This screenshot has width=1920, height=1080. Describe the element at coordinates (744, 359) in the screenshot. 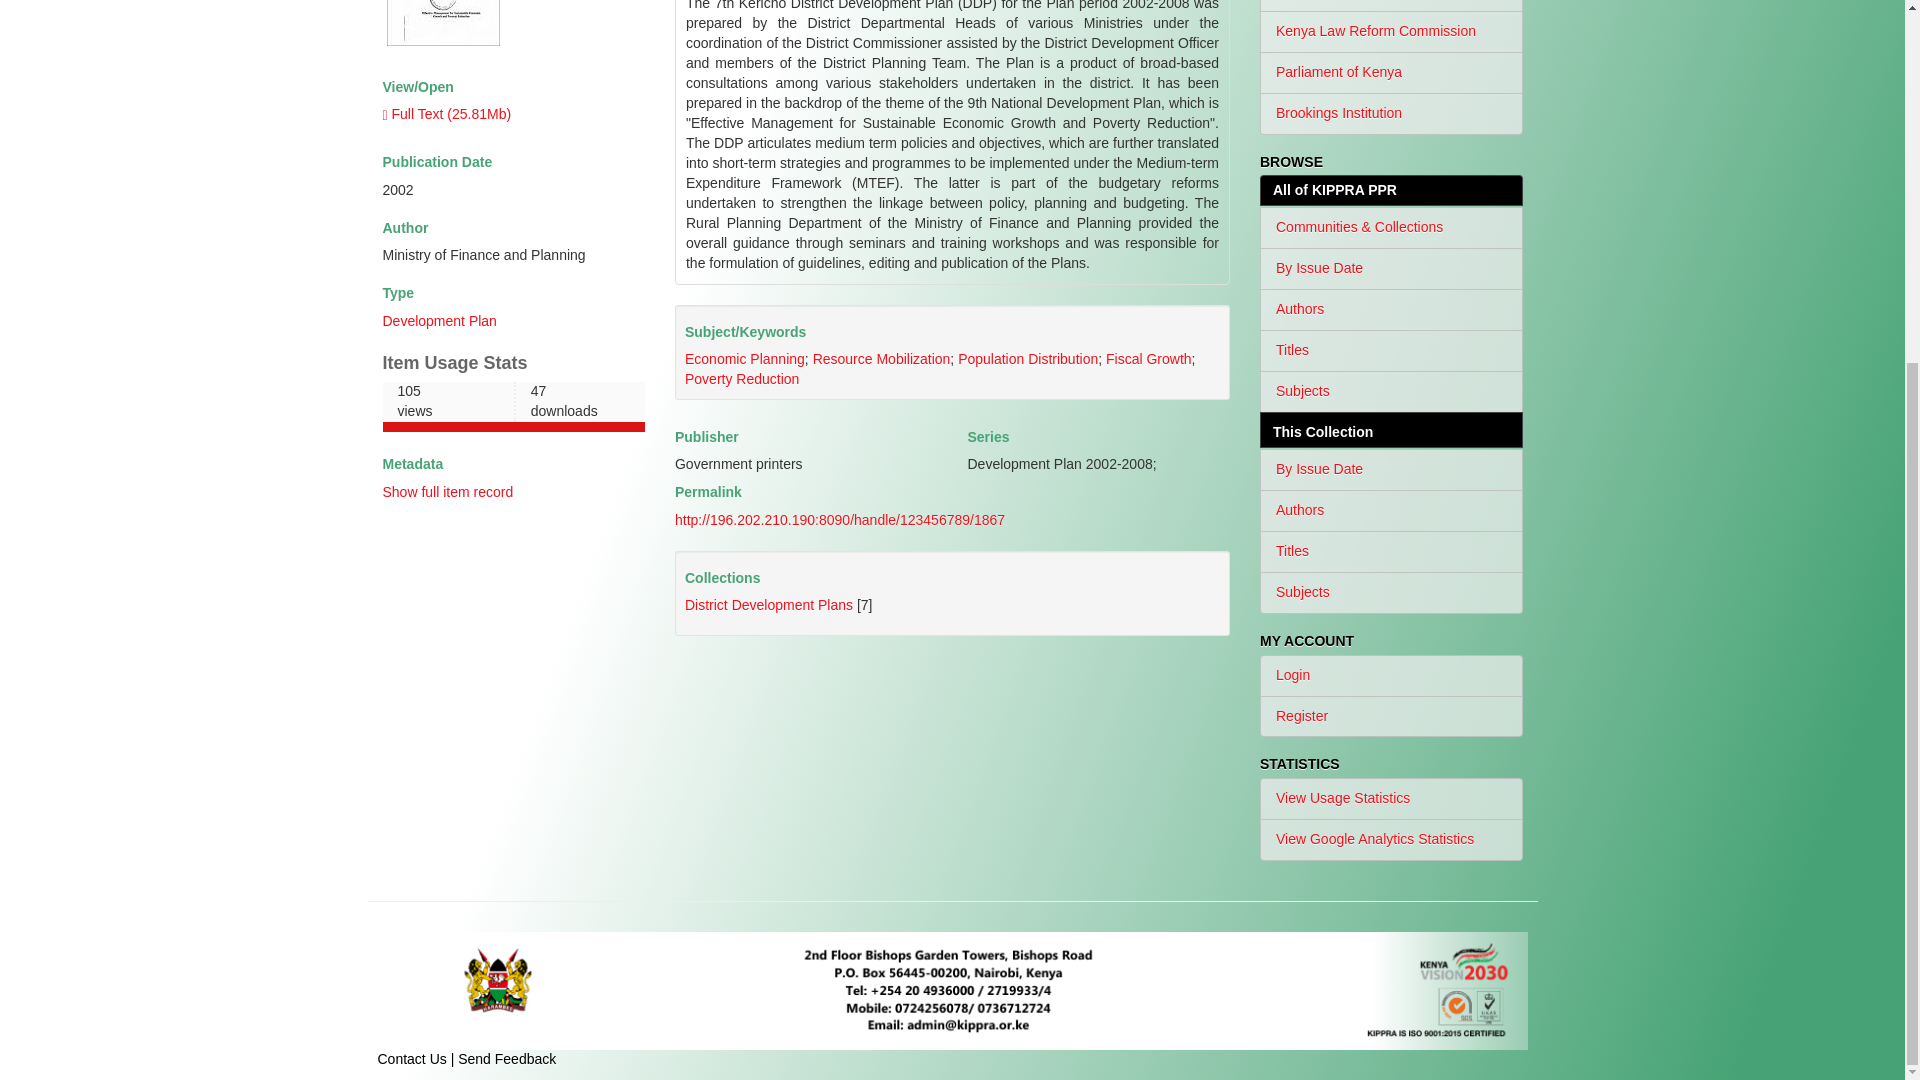

I see `Economic Planning` at that location.